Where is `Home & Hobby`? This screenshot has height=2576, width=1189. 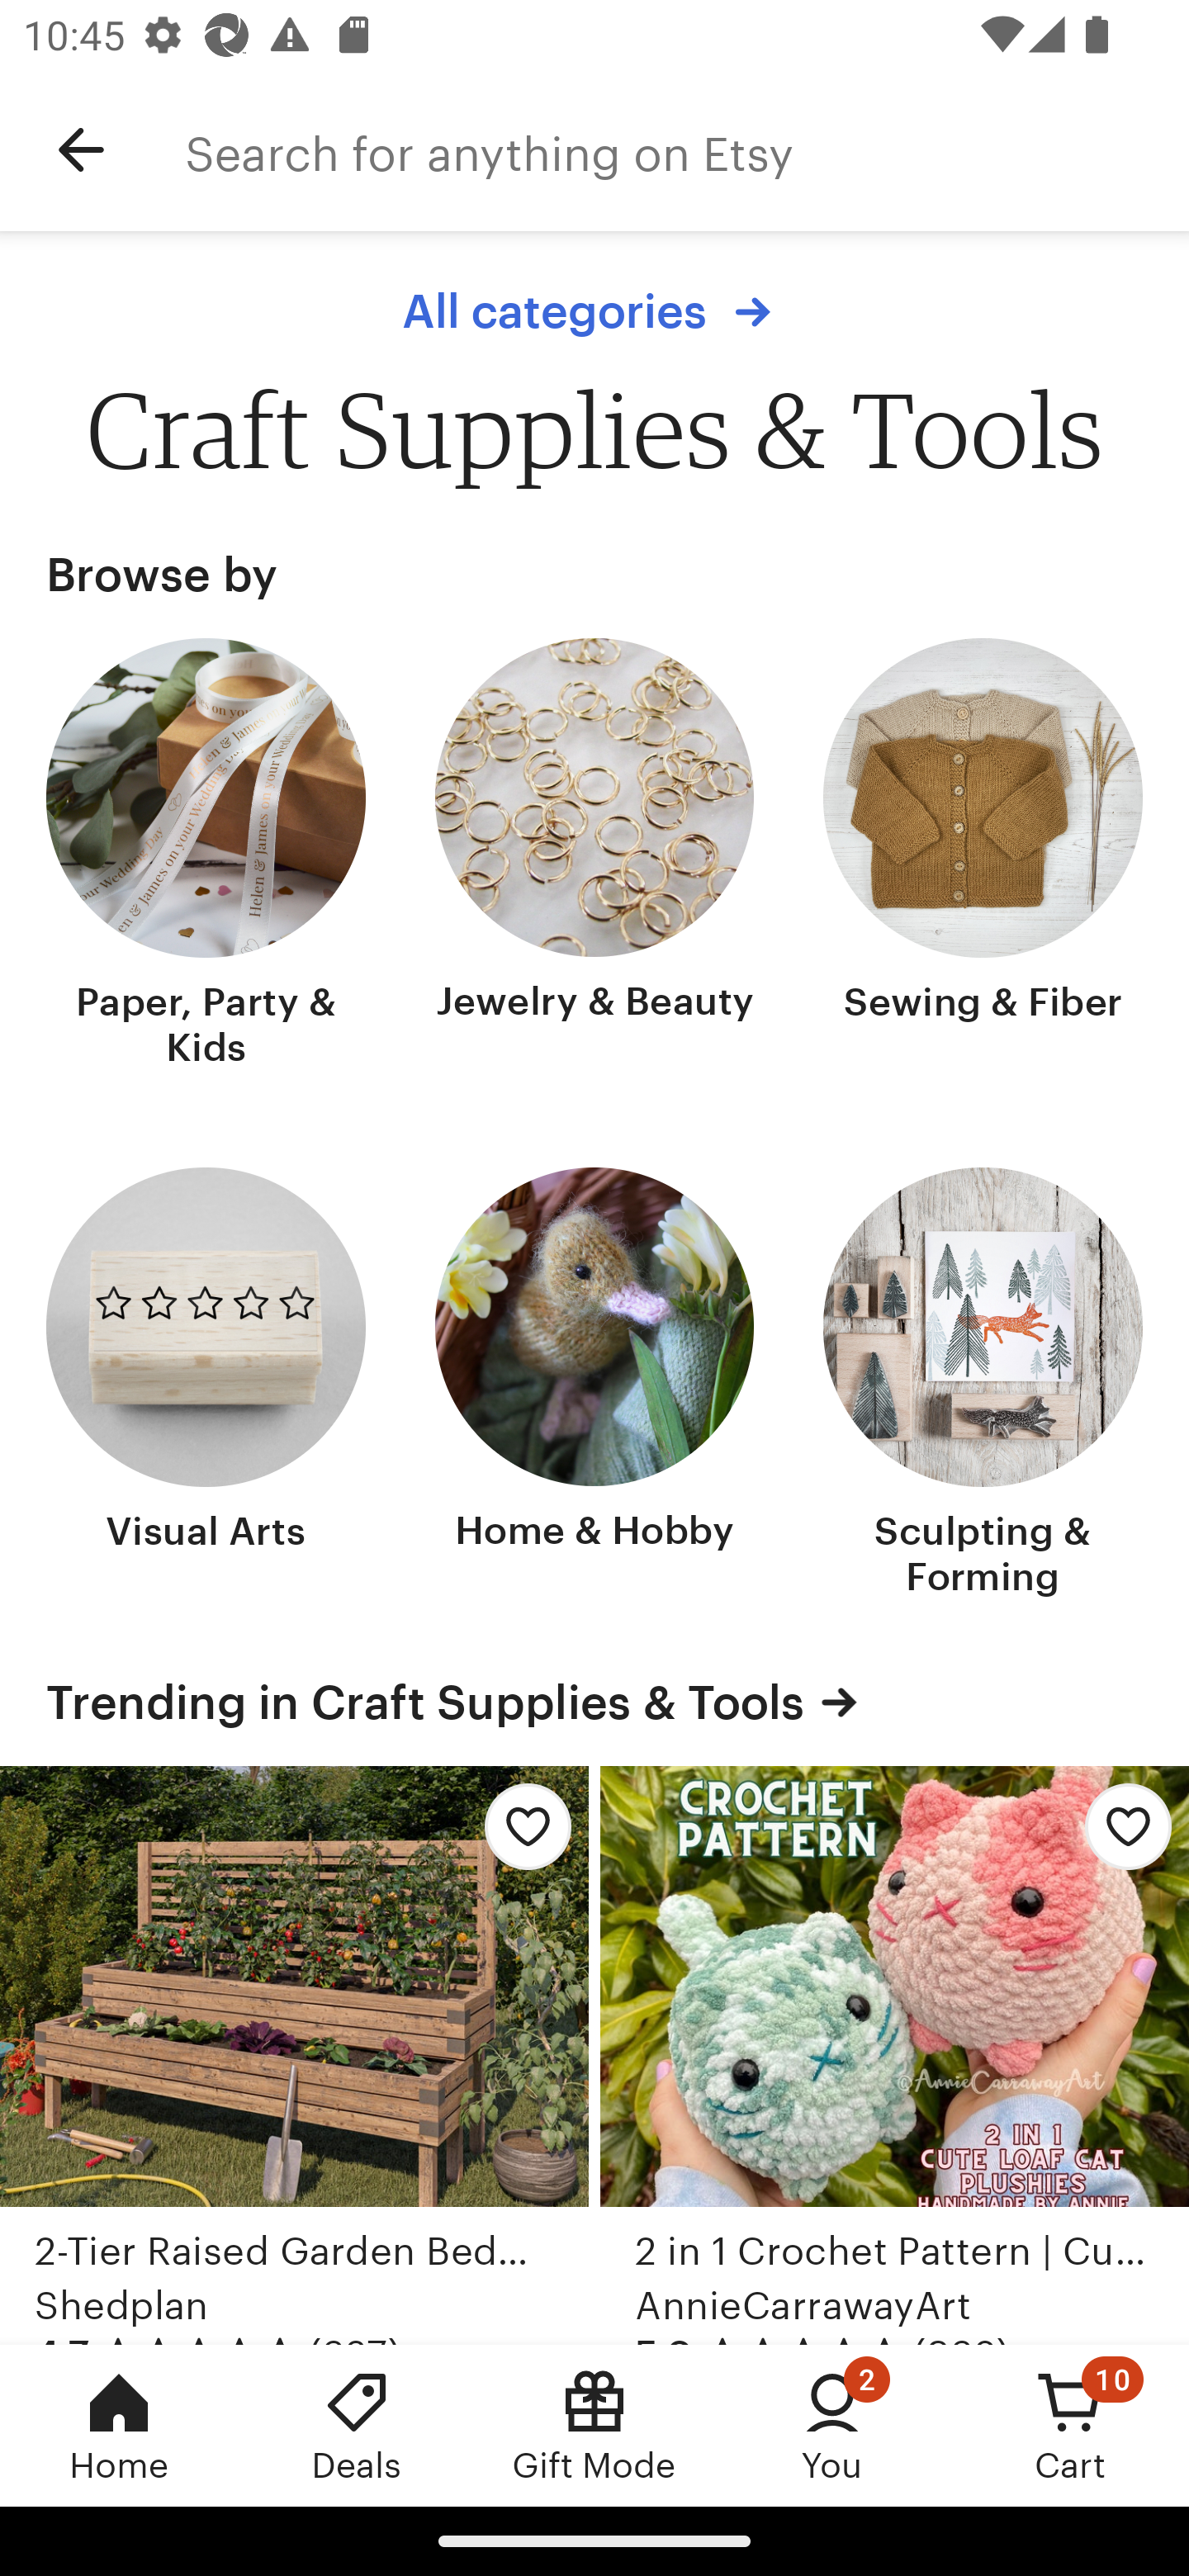
Home & Hobby is located at coordinates (594, 1385).